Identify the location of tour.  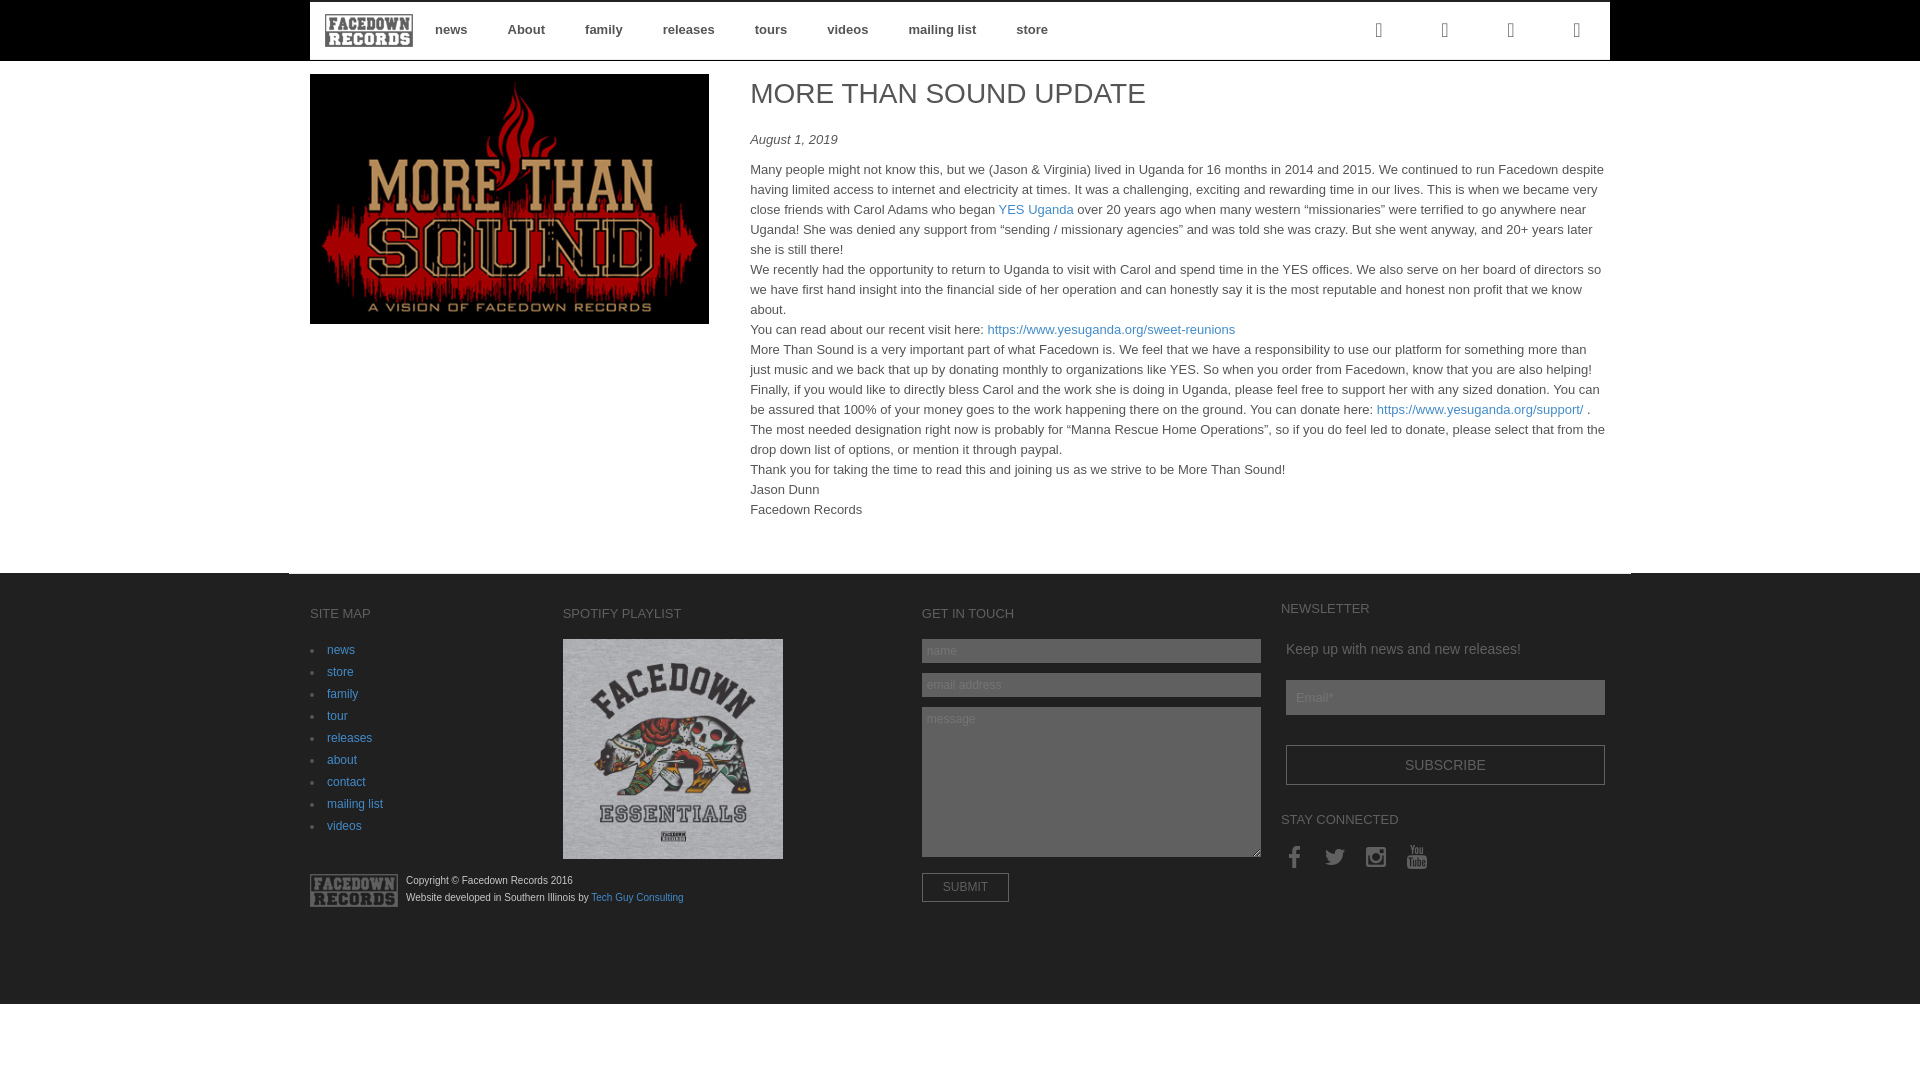
(960, 30).